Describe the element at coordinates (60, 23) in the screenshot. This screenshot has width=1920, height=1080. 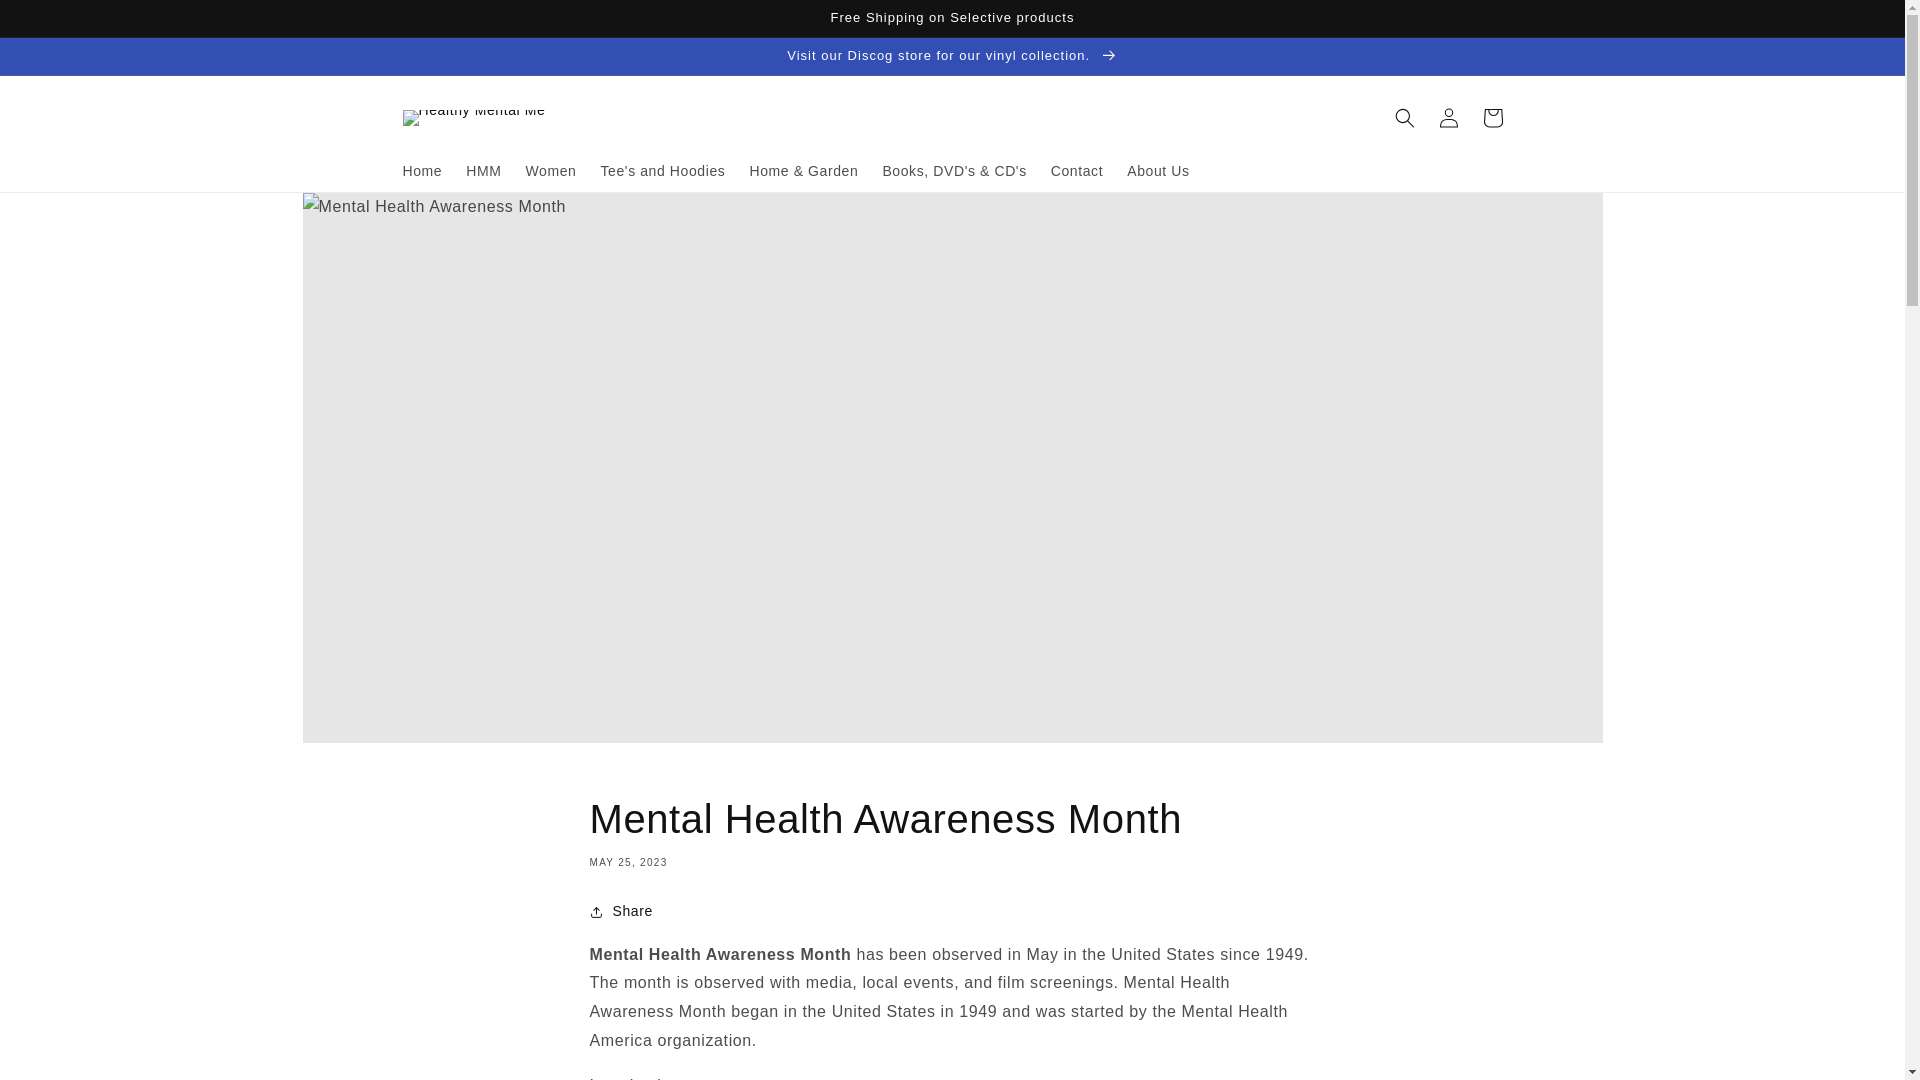
I see `Skip to content` at that location.